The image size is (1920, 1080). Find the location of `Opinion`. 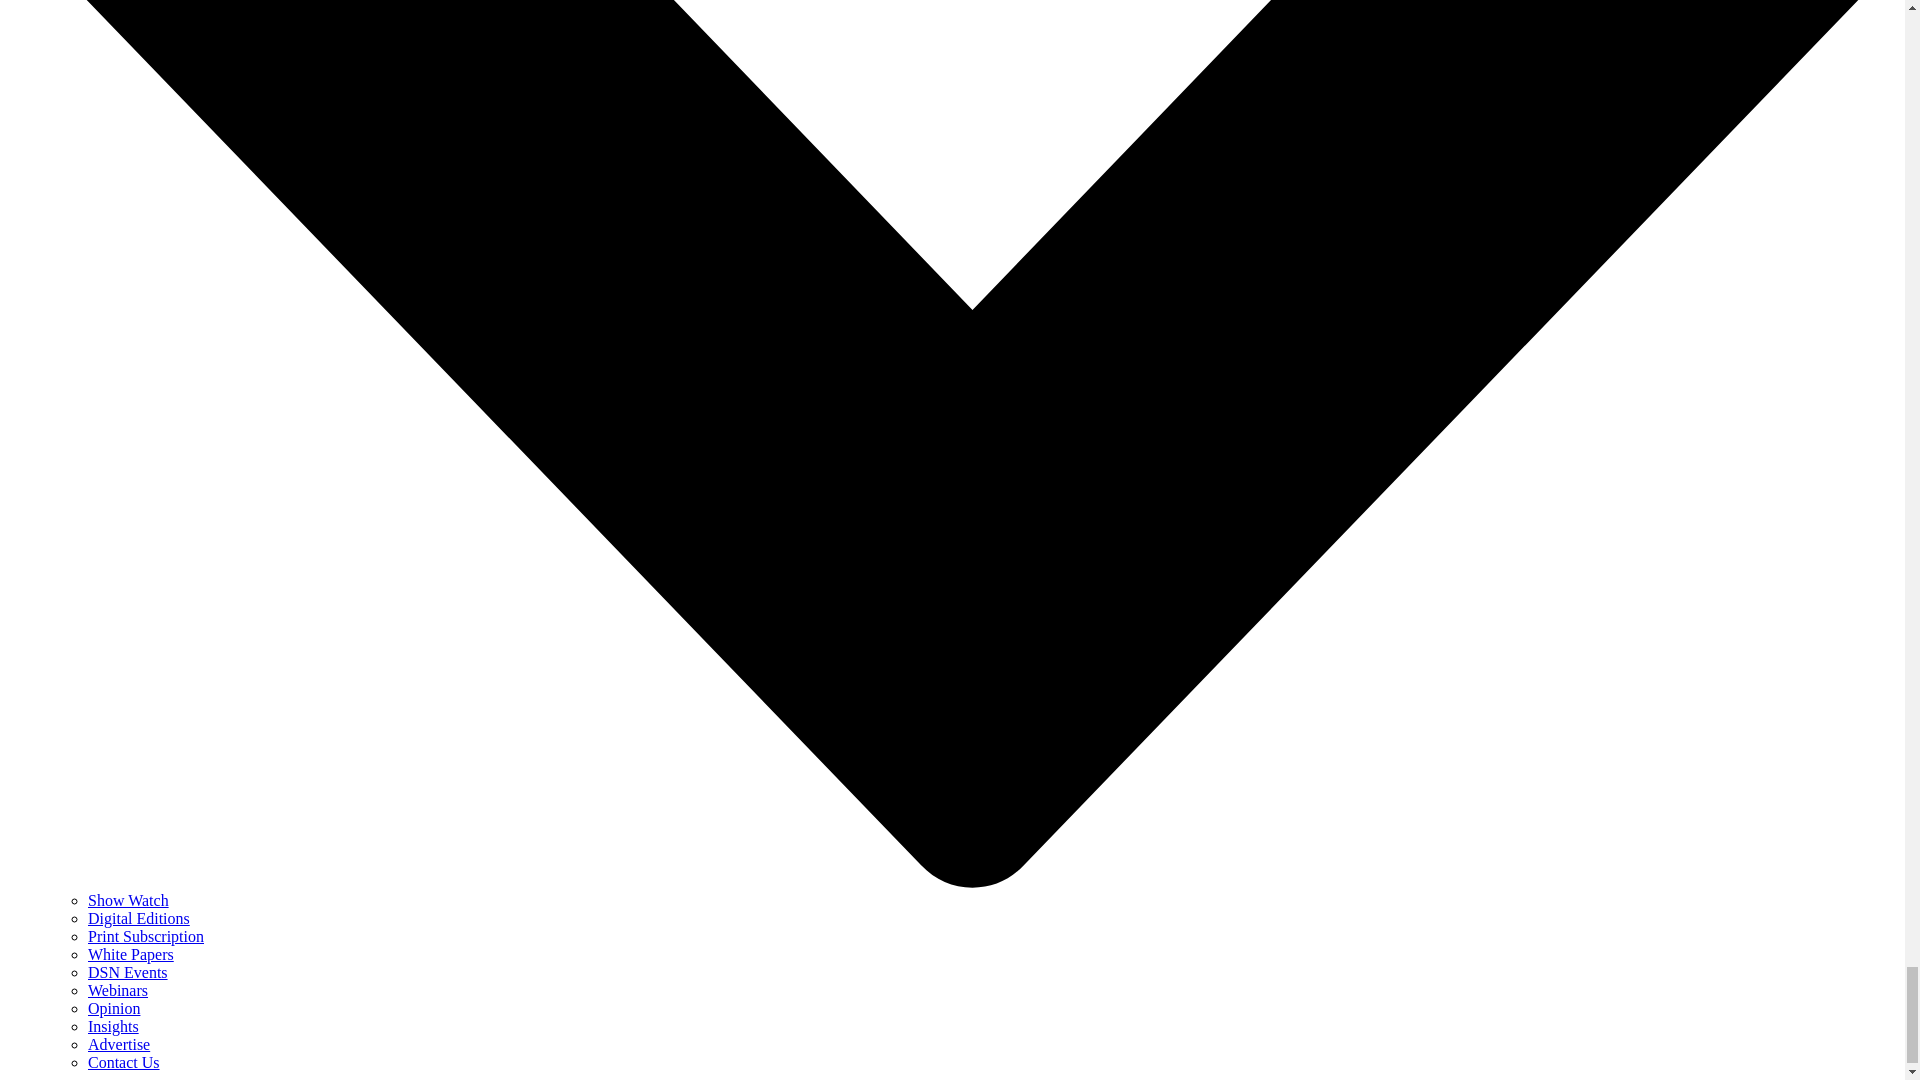

Opinion is located at coordinates (114, 1008).